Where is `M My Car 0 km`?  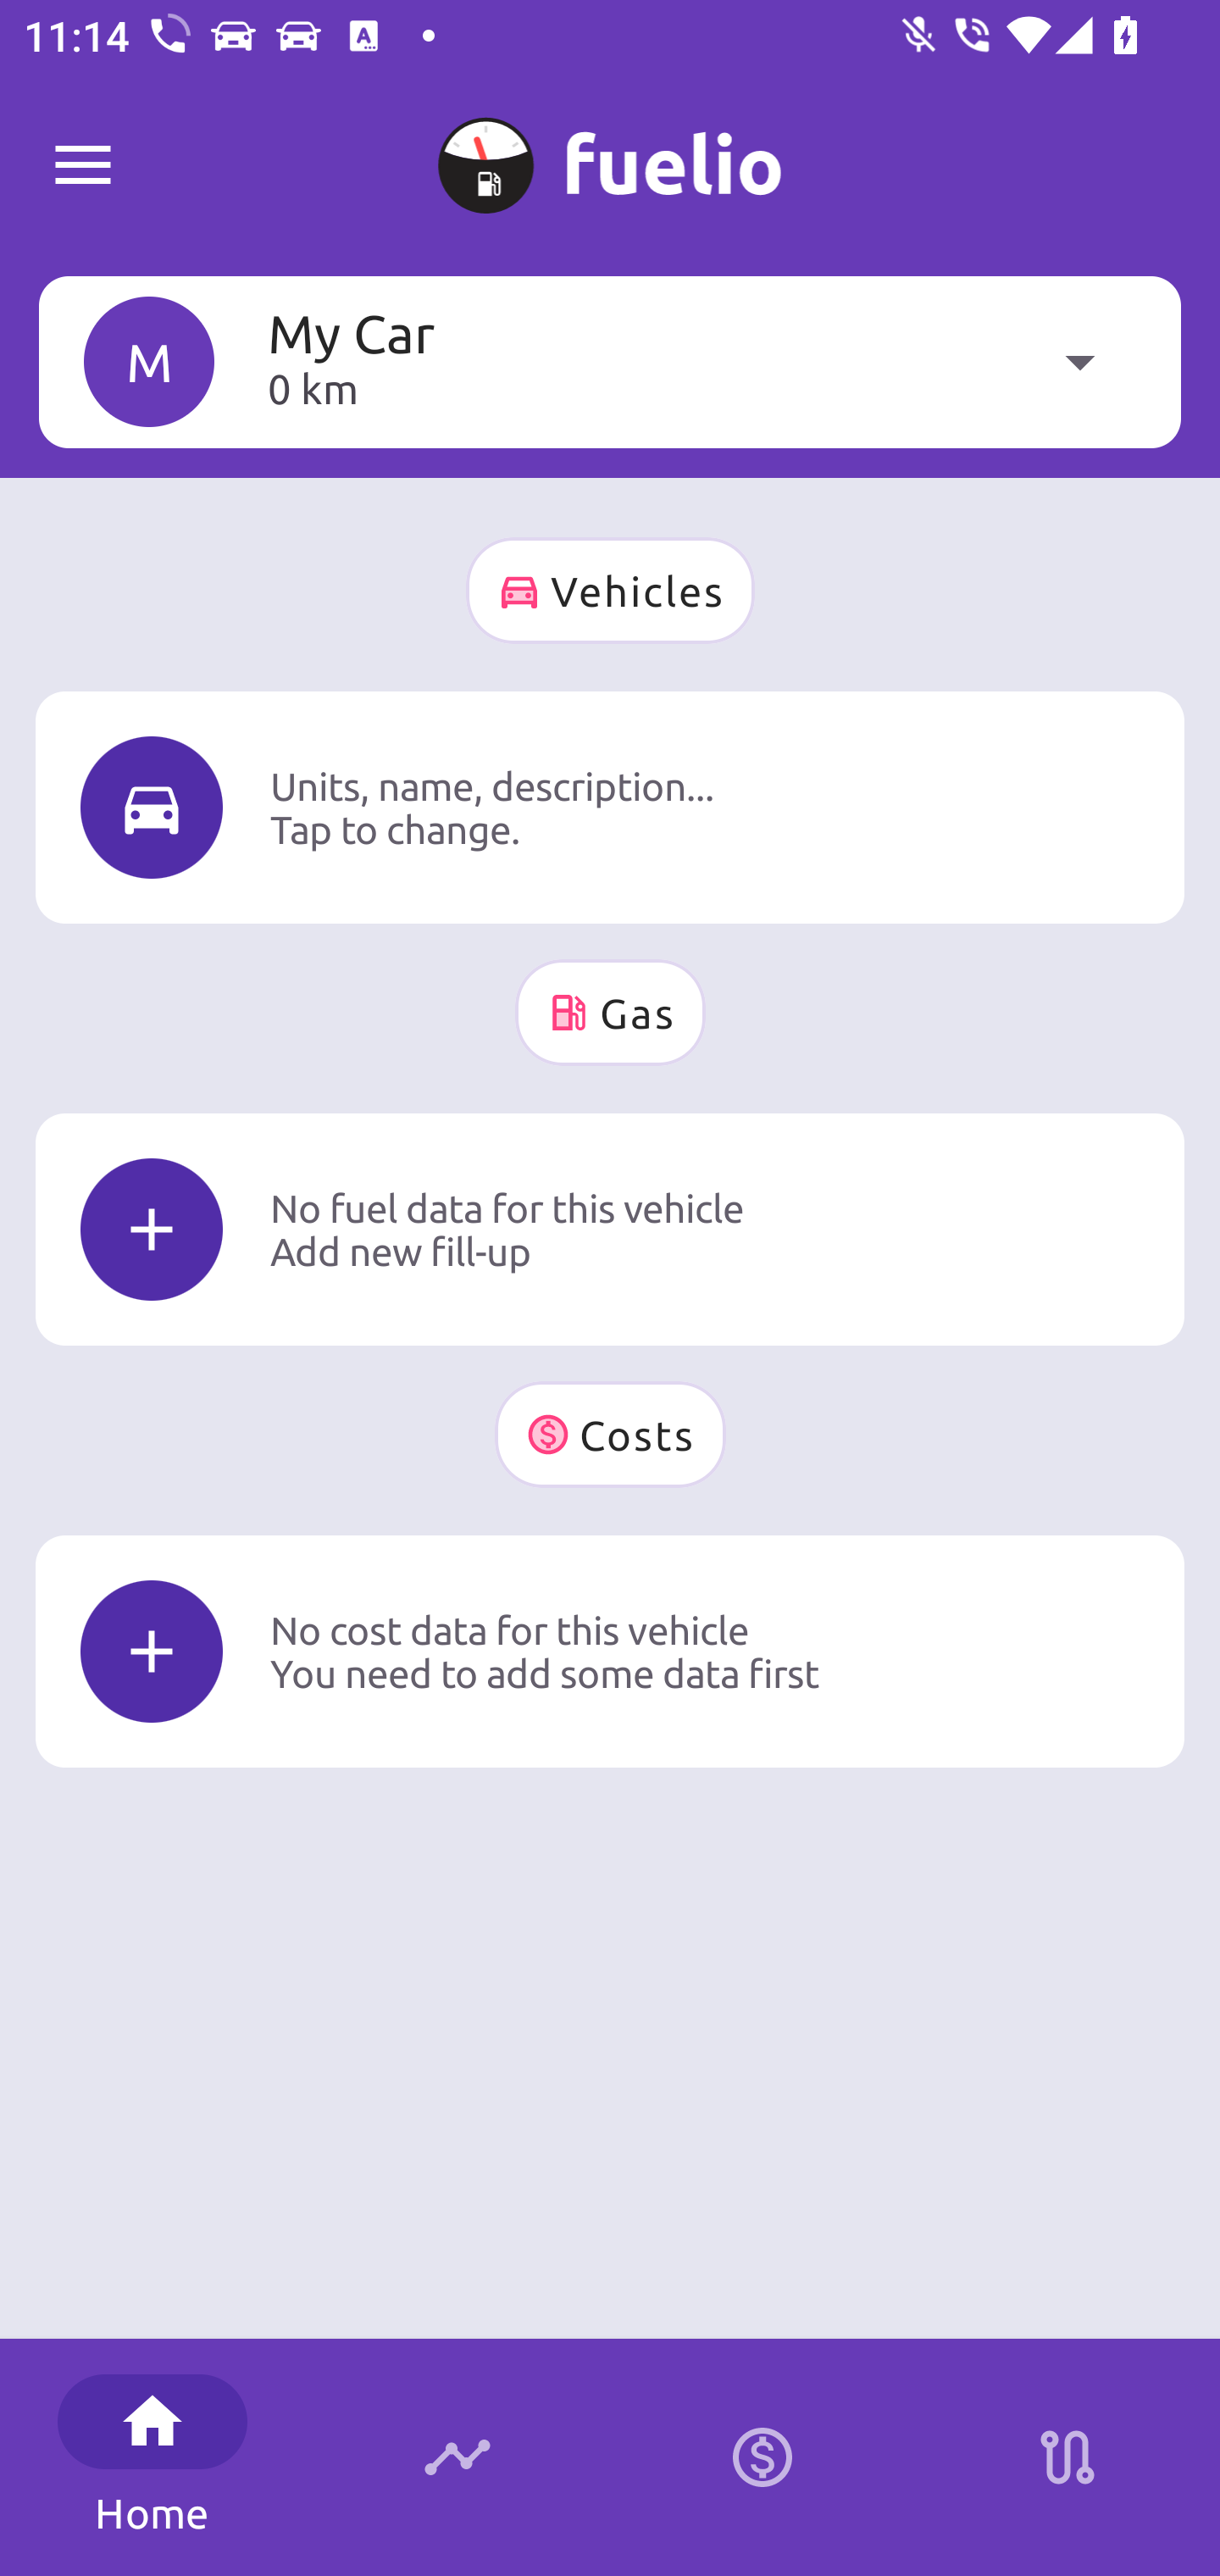 M My Car 0 km is located at coordinates (610, 361).